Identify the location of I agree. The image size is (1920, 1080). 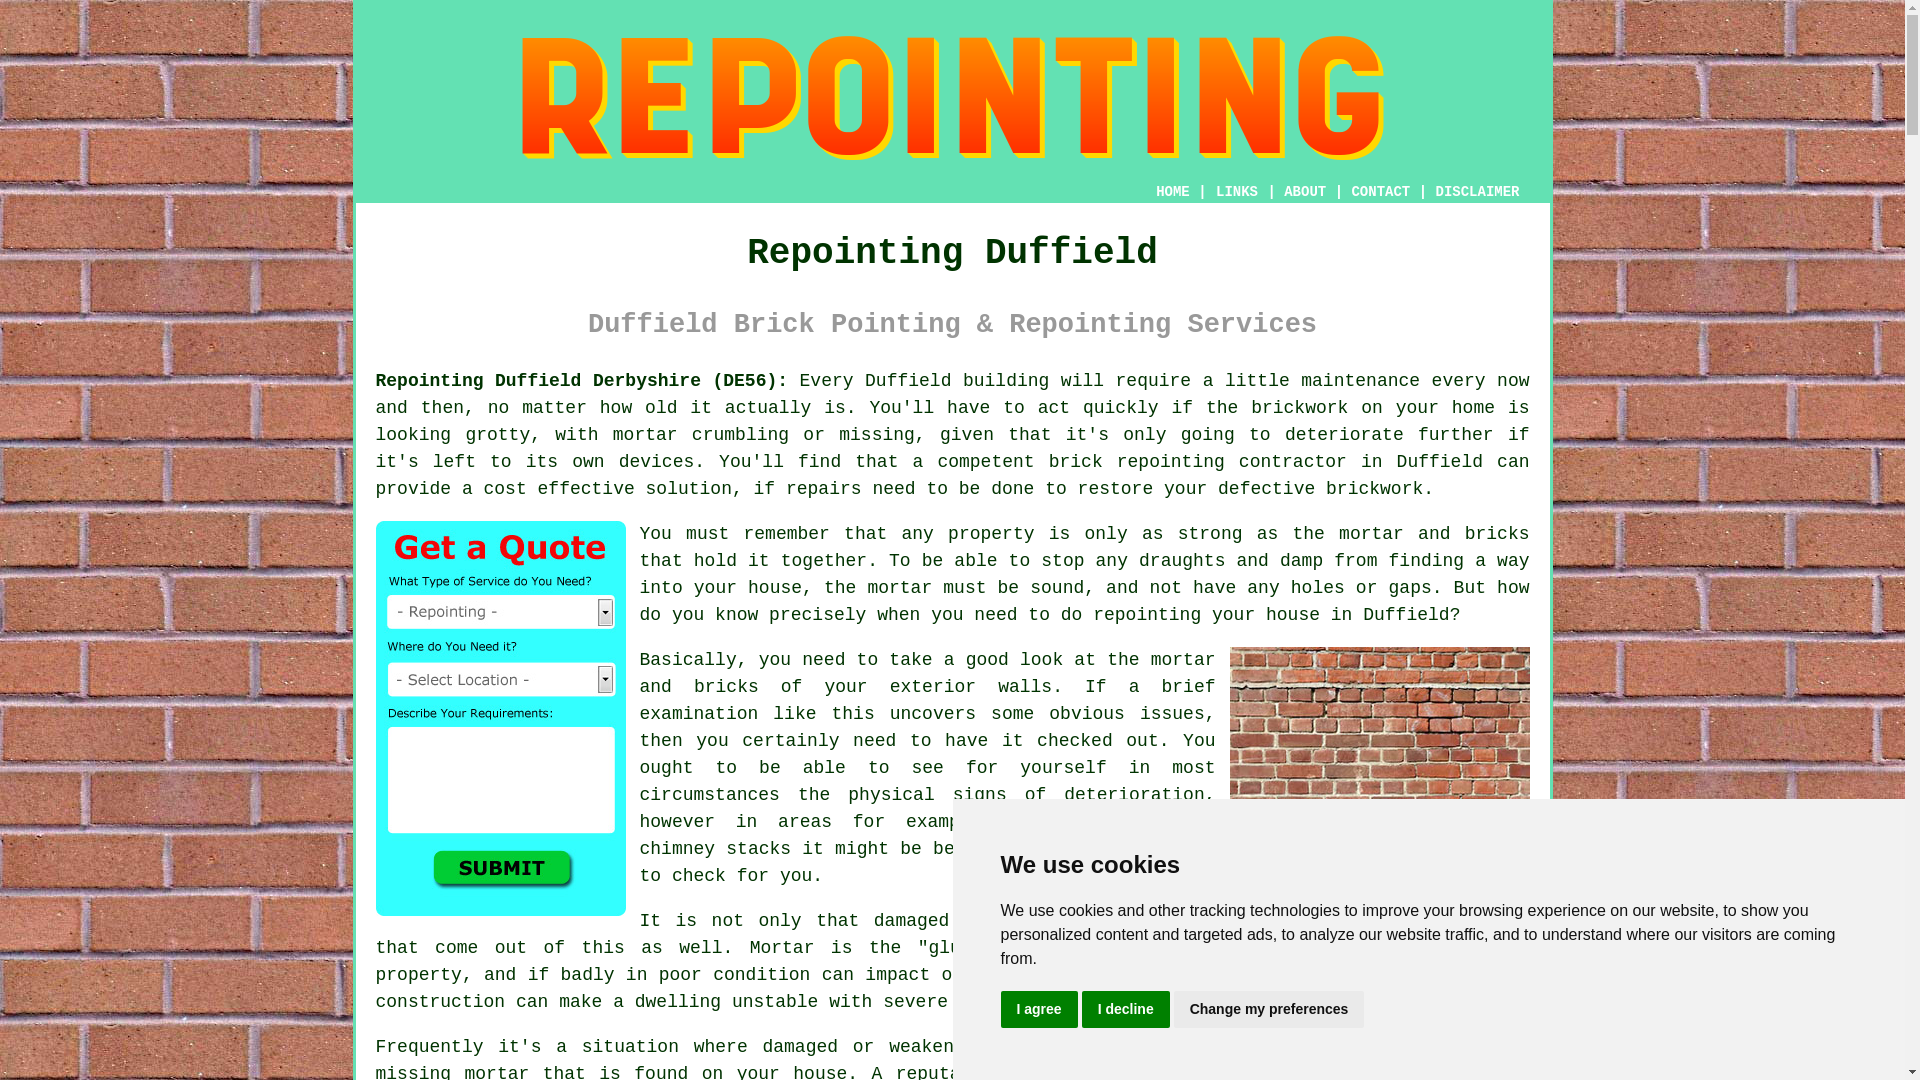
(1038, 1010).